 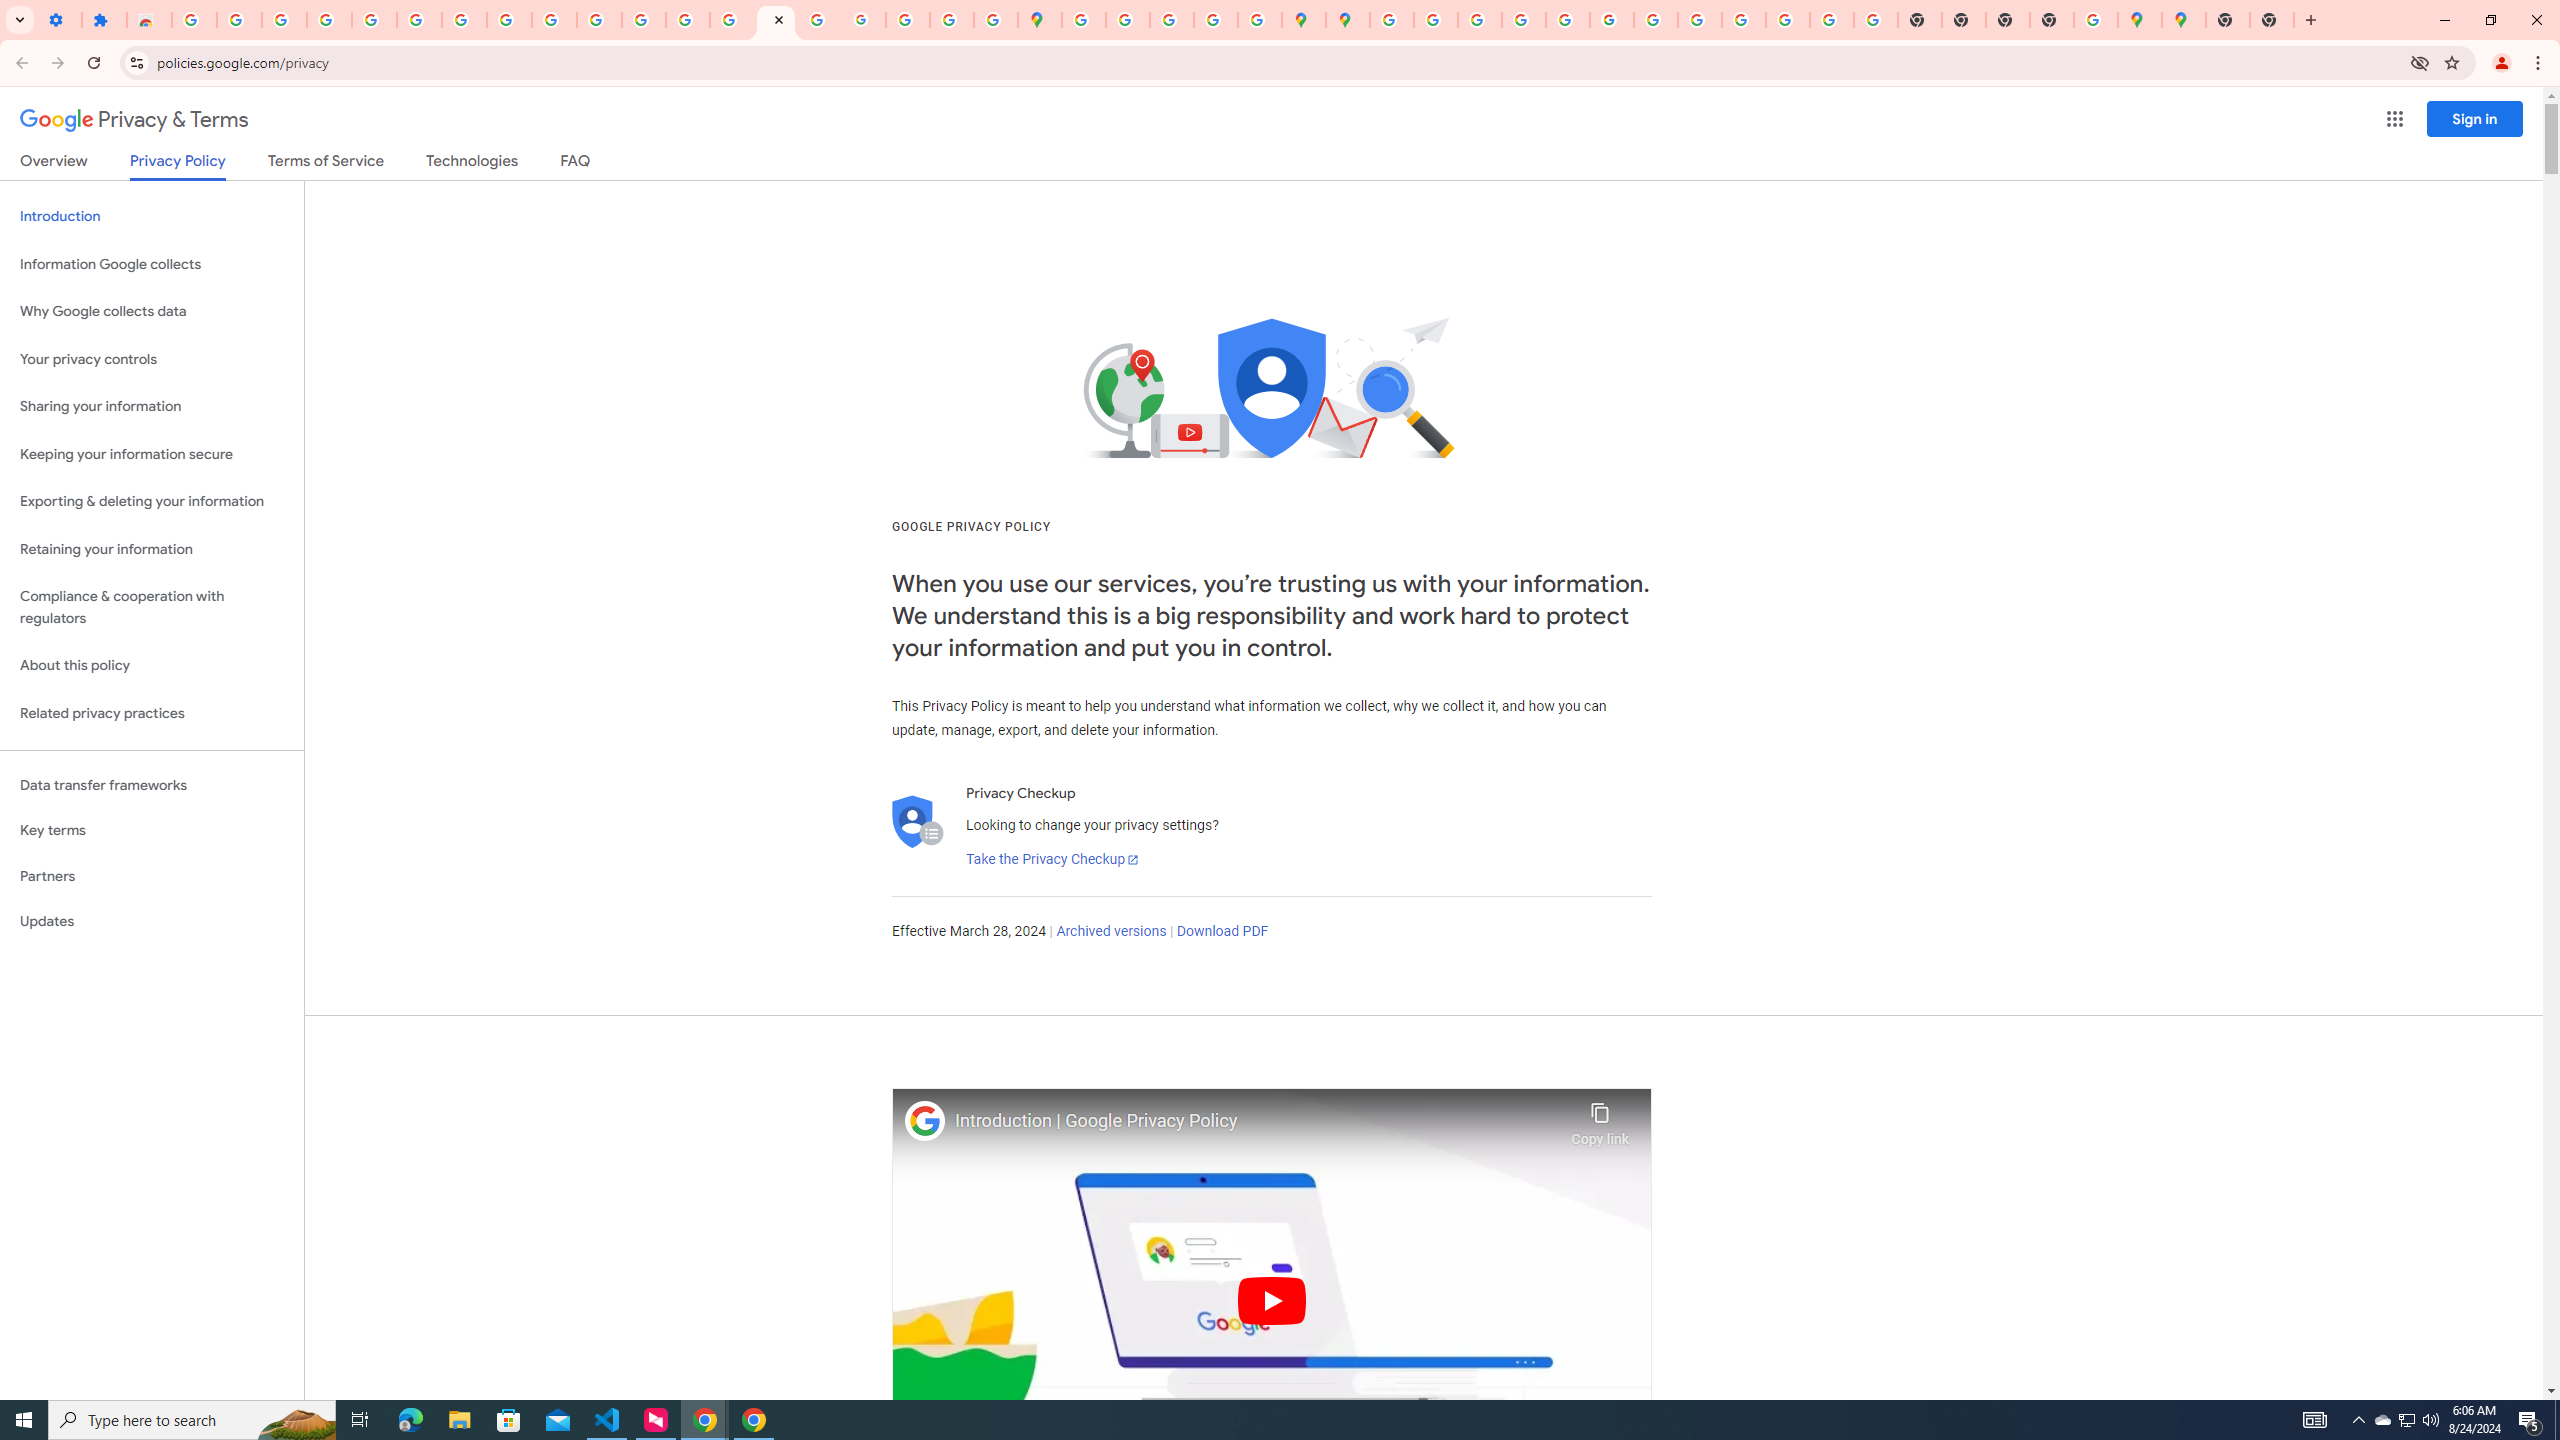 What do you see at coordinates (152, 454) in the screenshot?
I see `Keeping your information secure` at bounding box center [152, 454].